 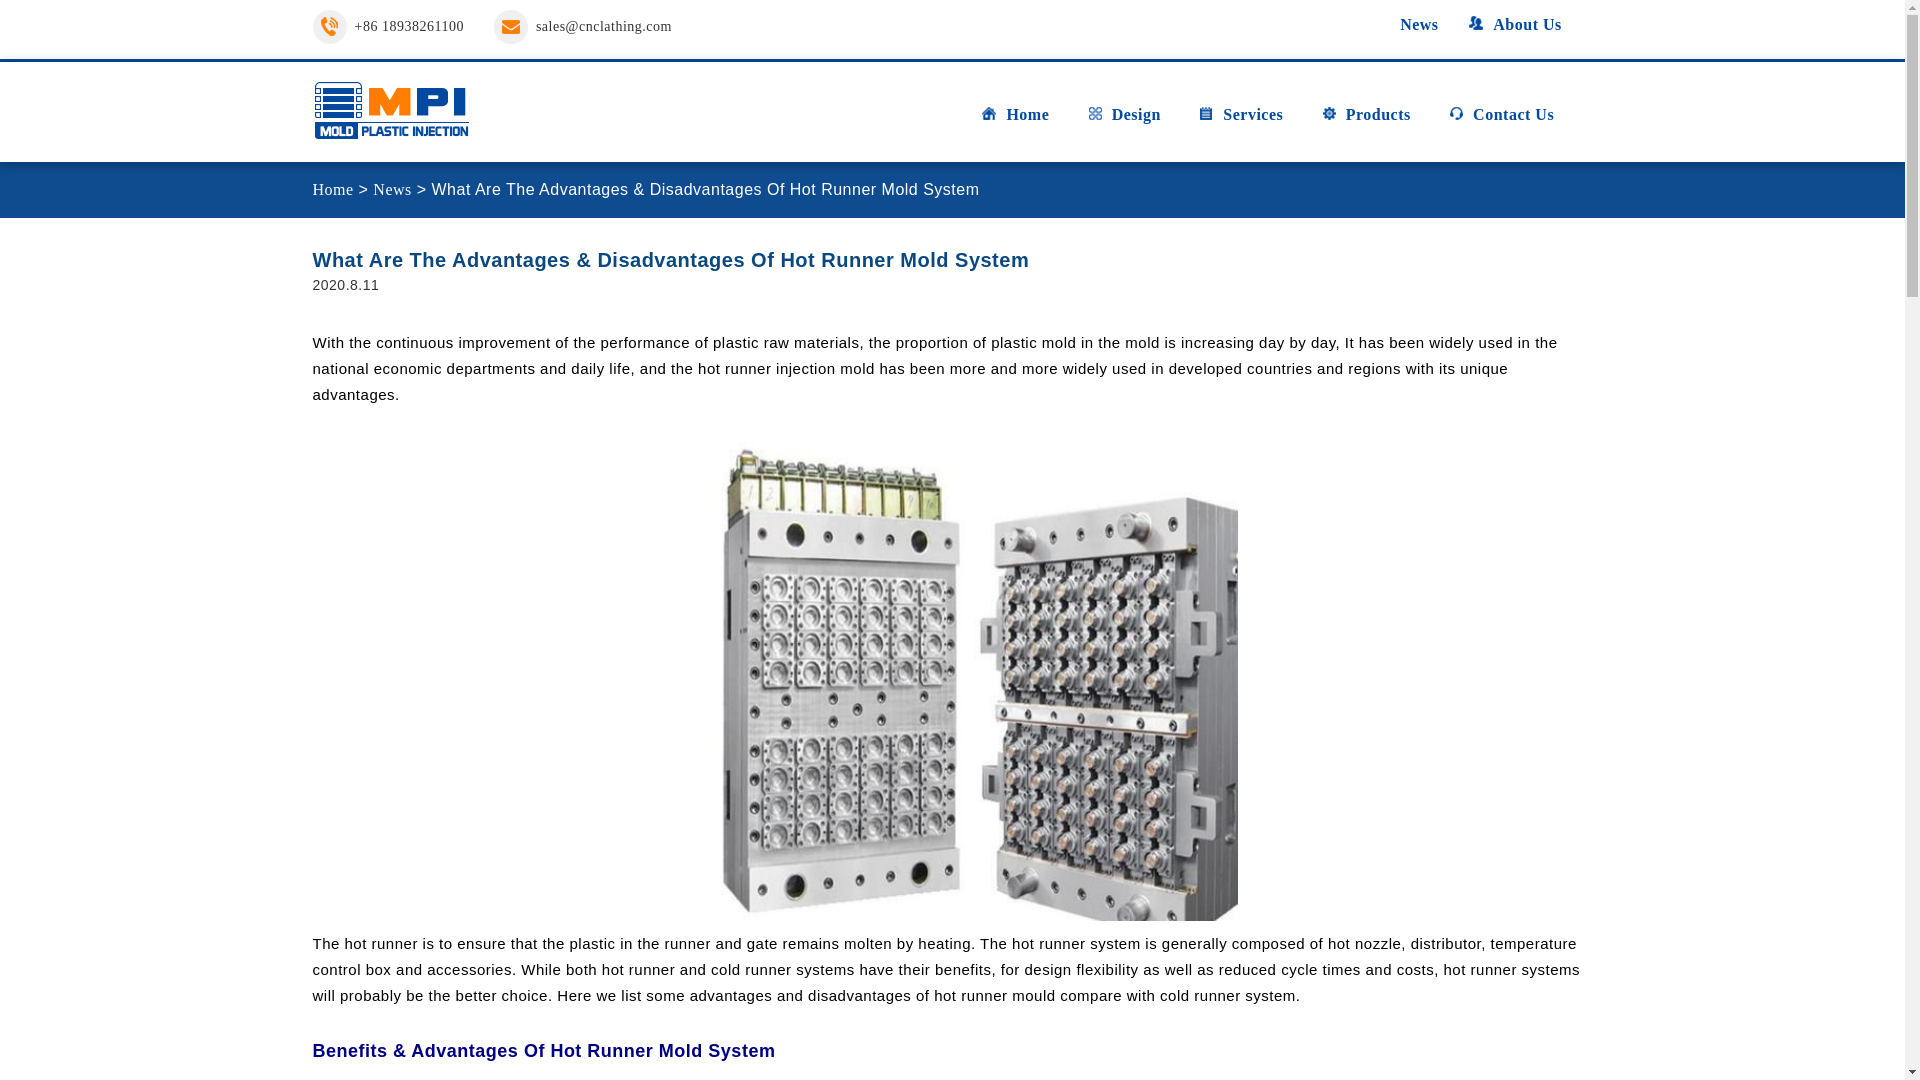 What do you see at coordinates (1366, 122) in the screenshot?
I see `Products` at bounding box center [1366, 122].